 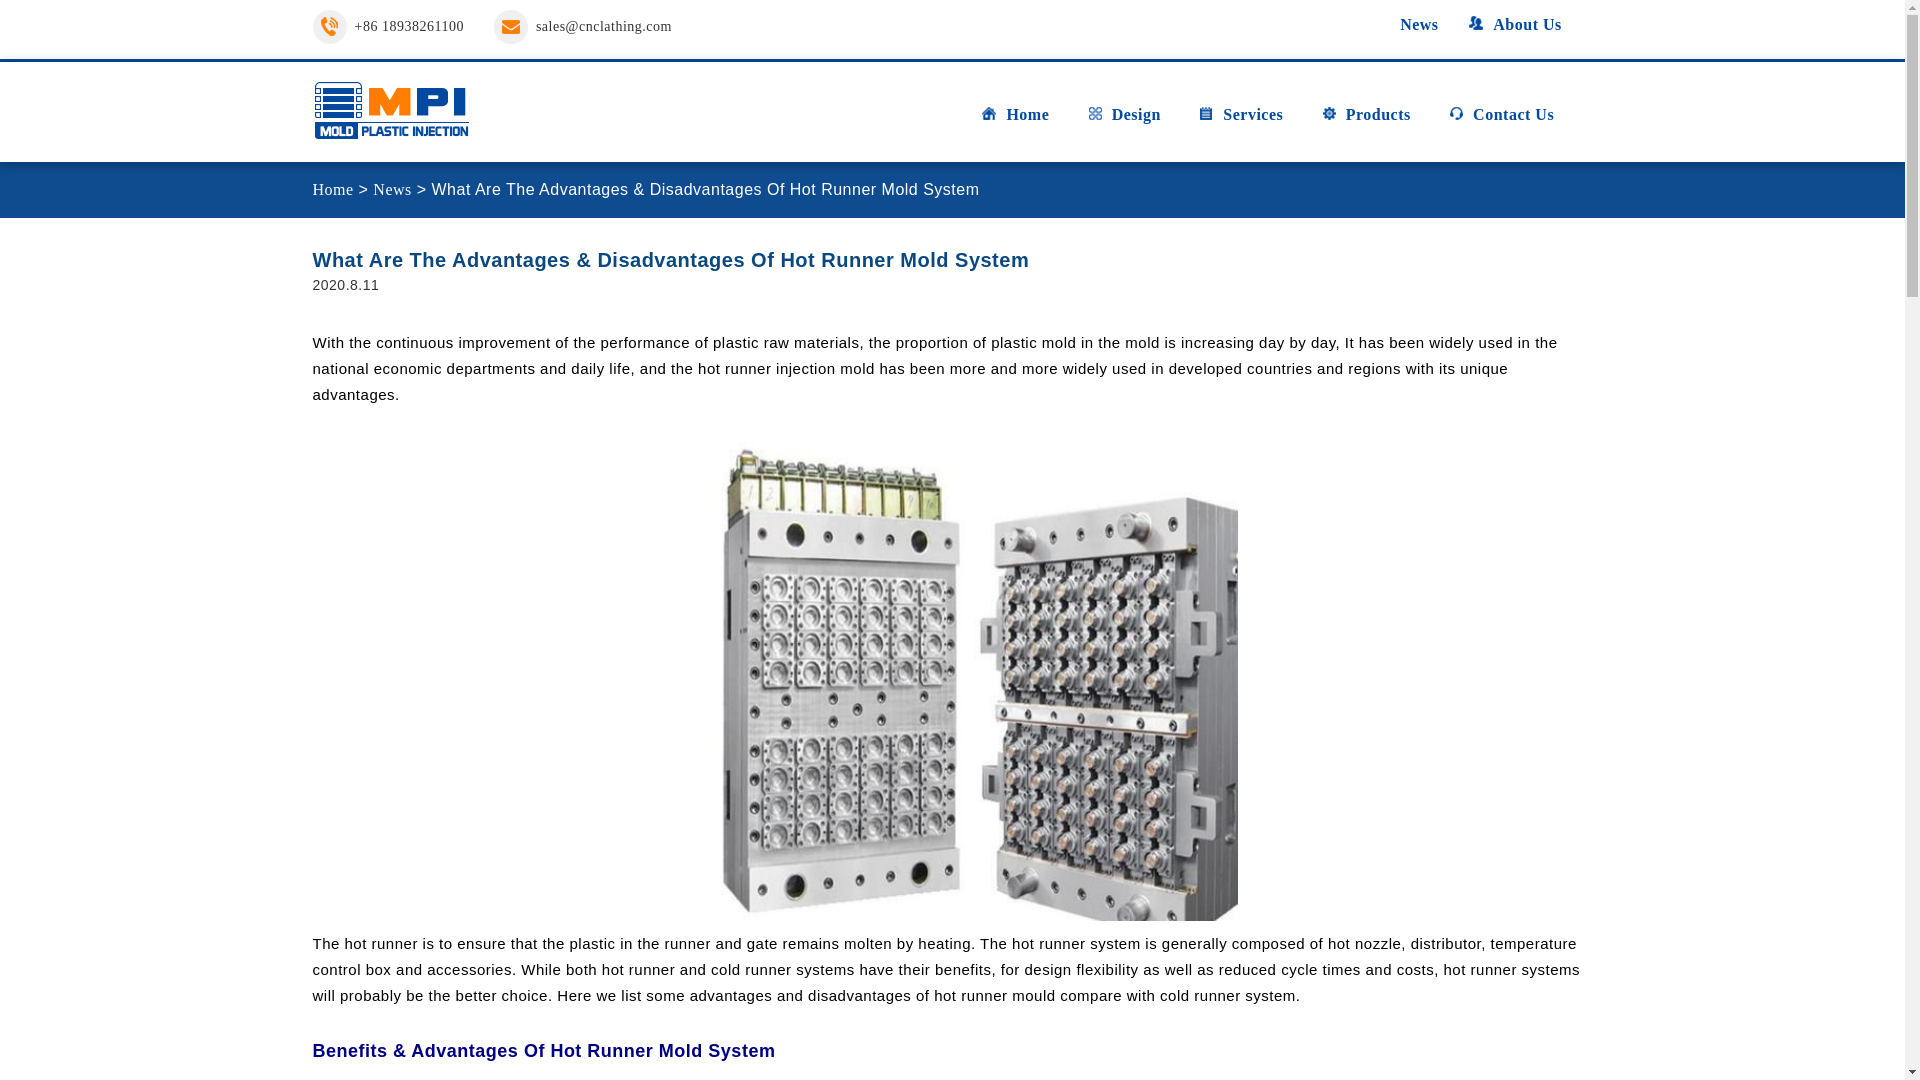 What do you see at coordinates (1366, 122) in the screenshot?
I see `Products` at bounding box center [1366, 122].